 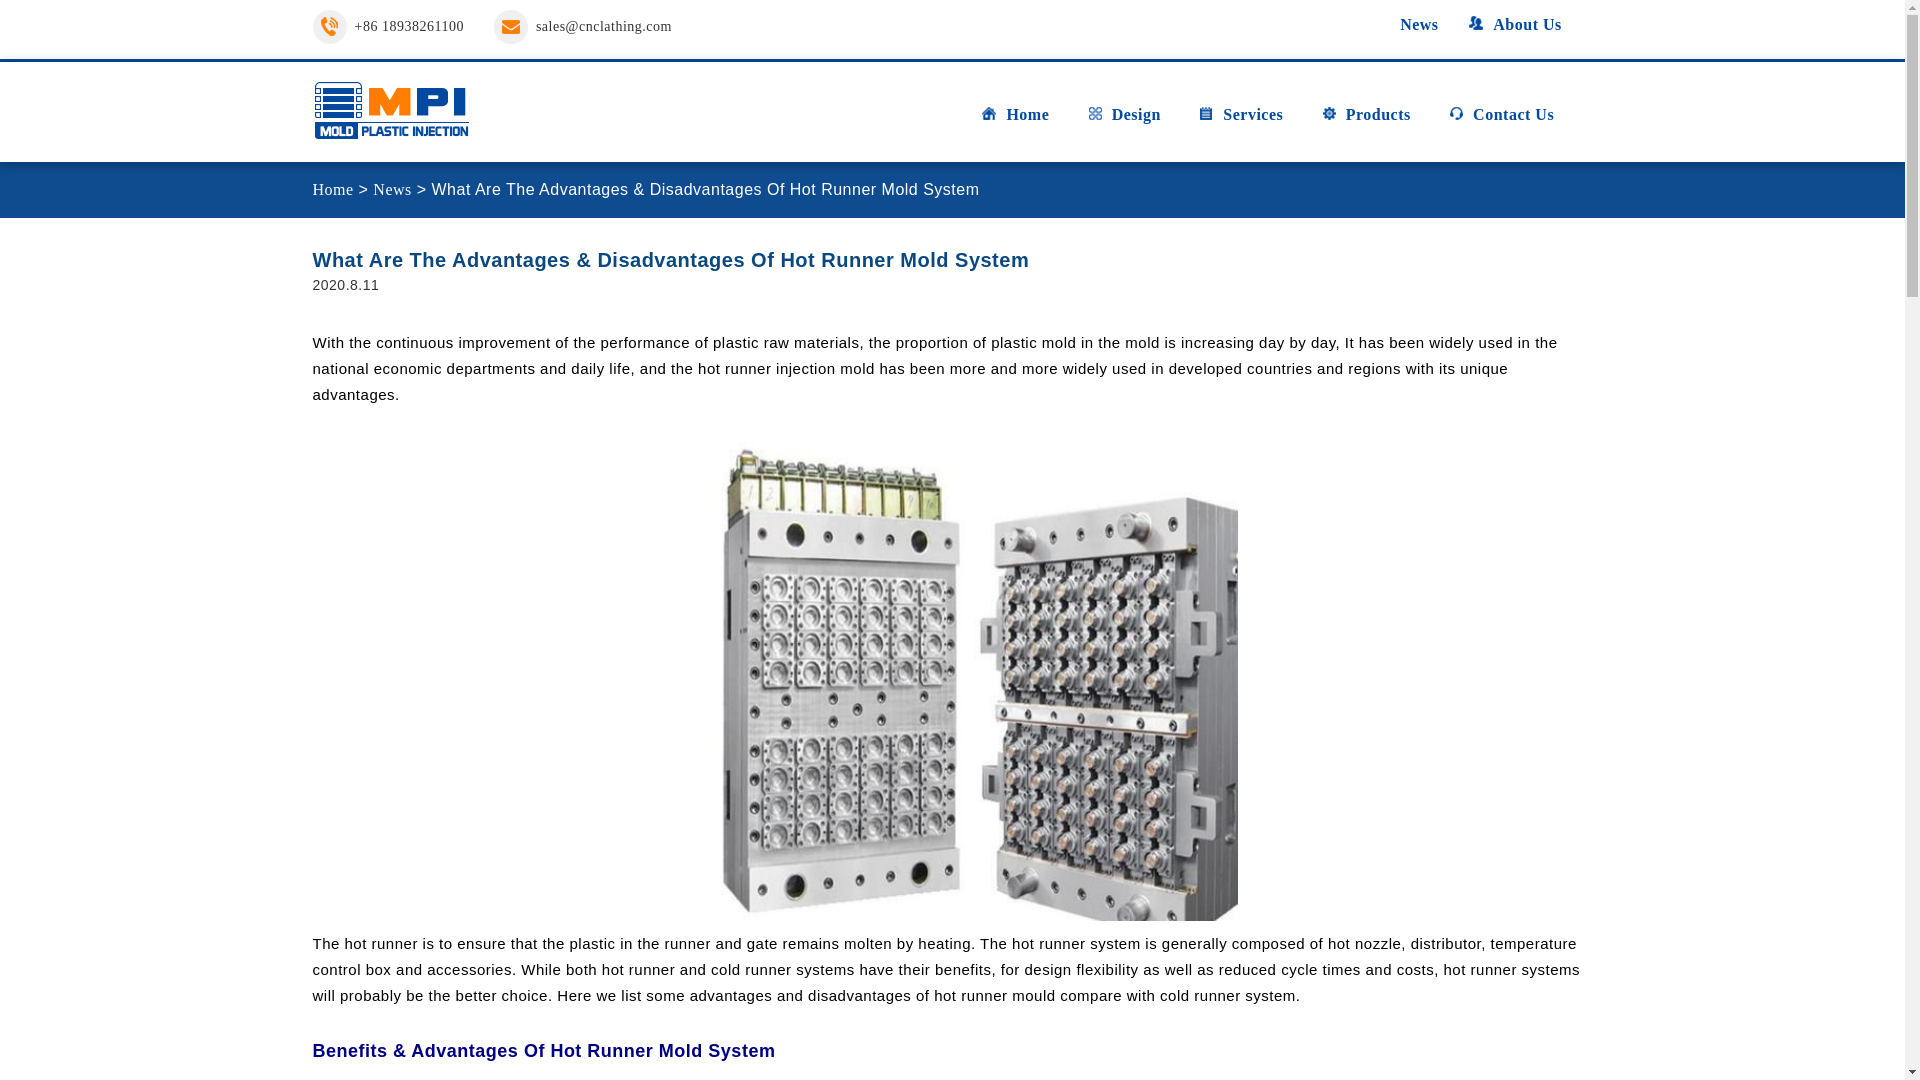 What do you see at coordinates (1366, 122) in the screenshot?
I see `Products` at bounding box center [1366, 122].